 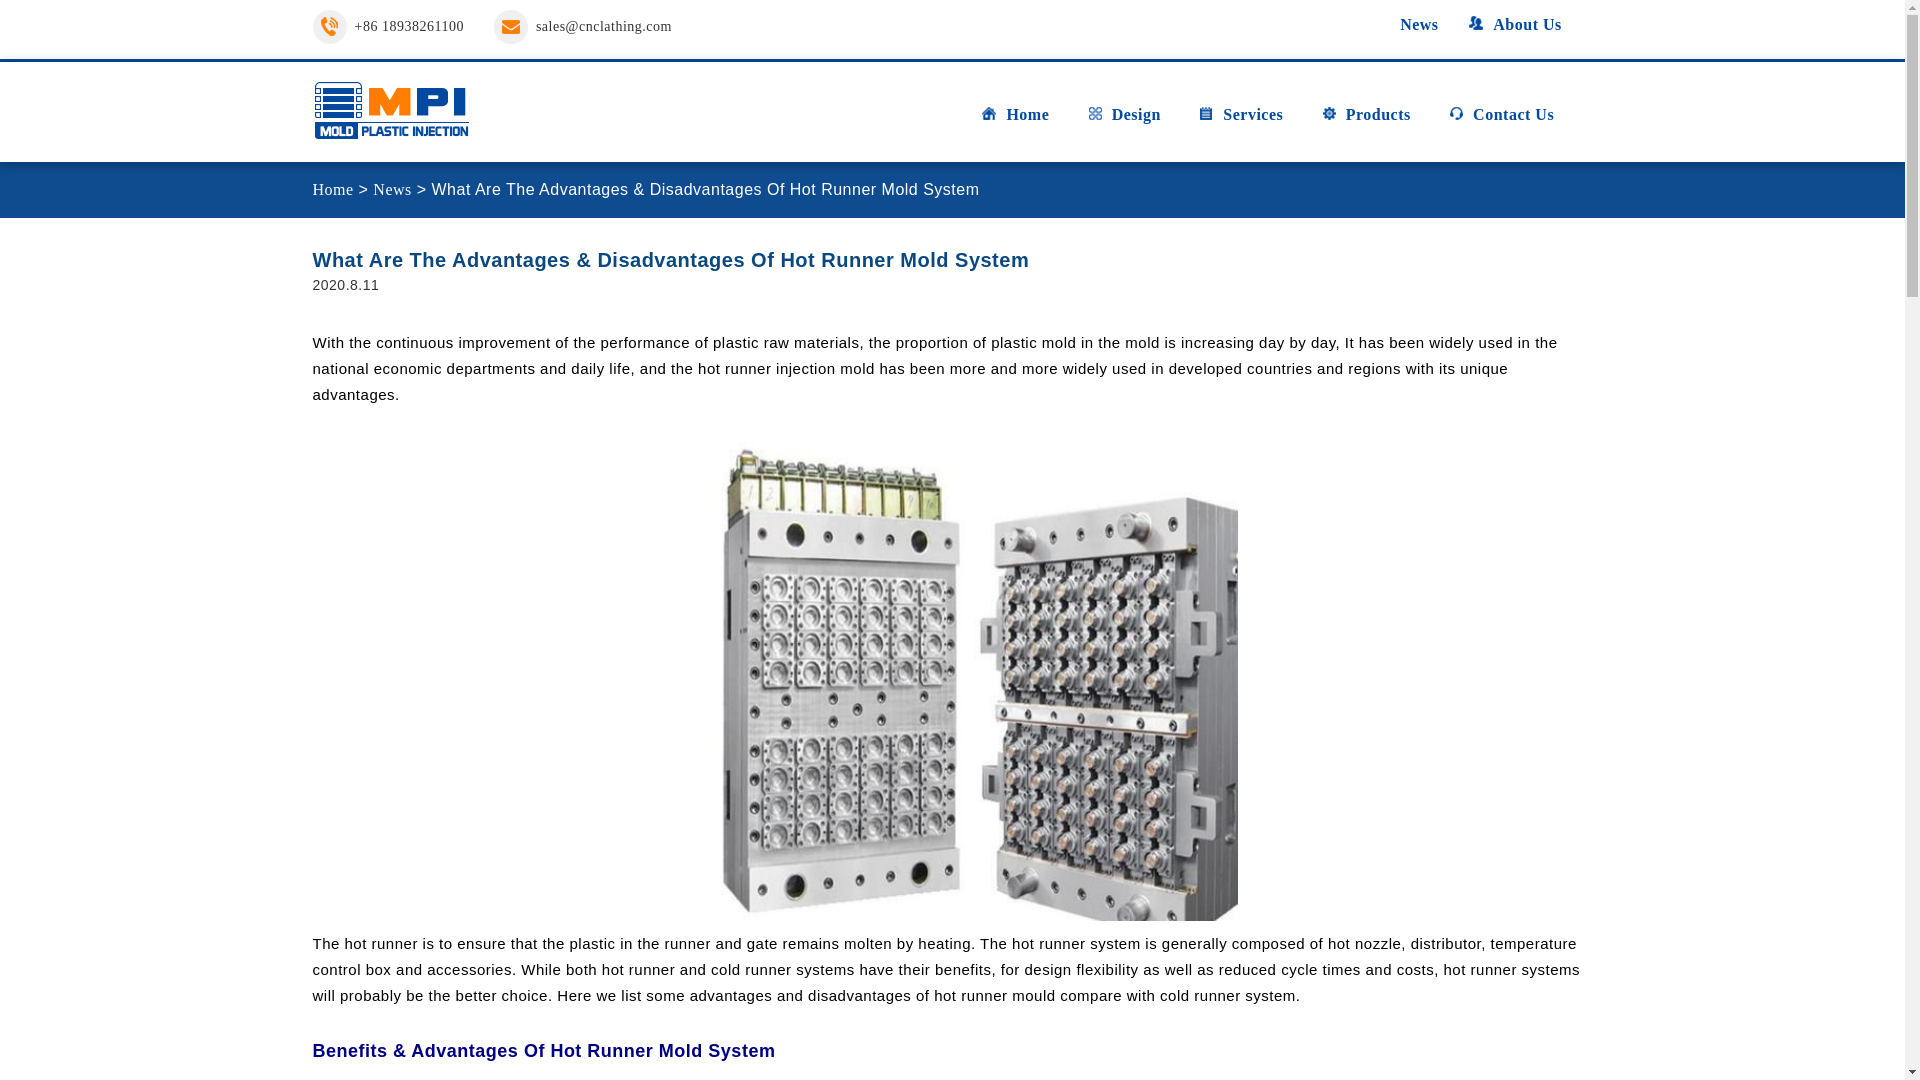 What do you see at coordinates (1366, 122) in the screenshot?
I see `Products` at bounding box center [1366, 122].